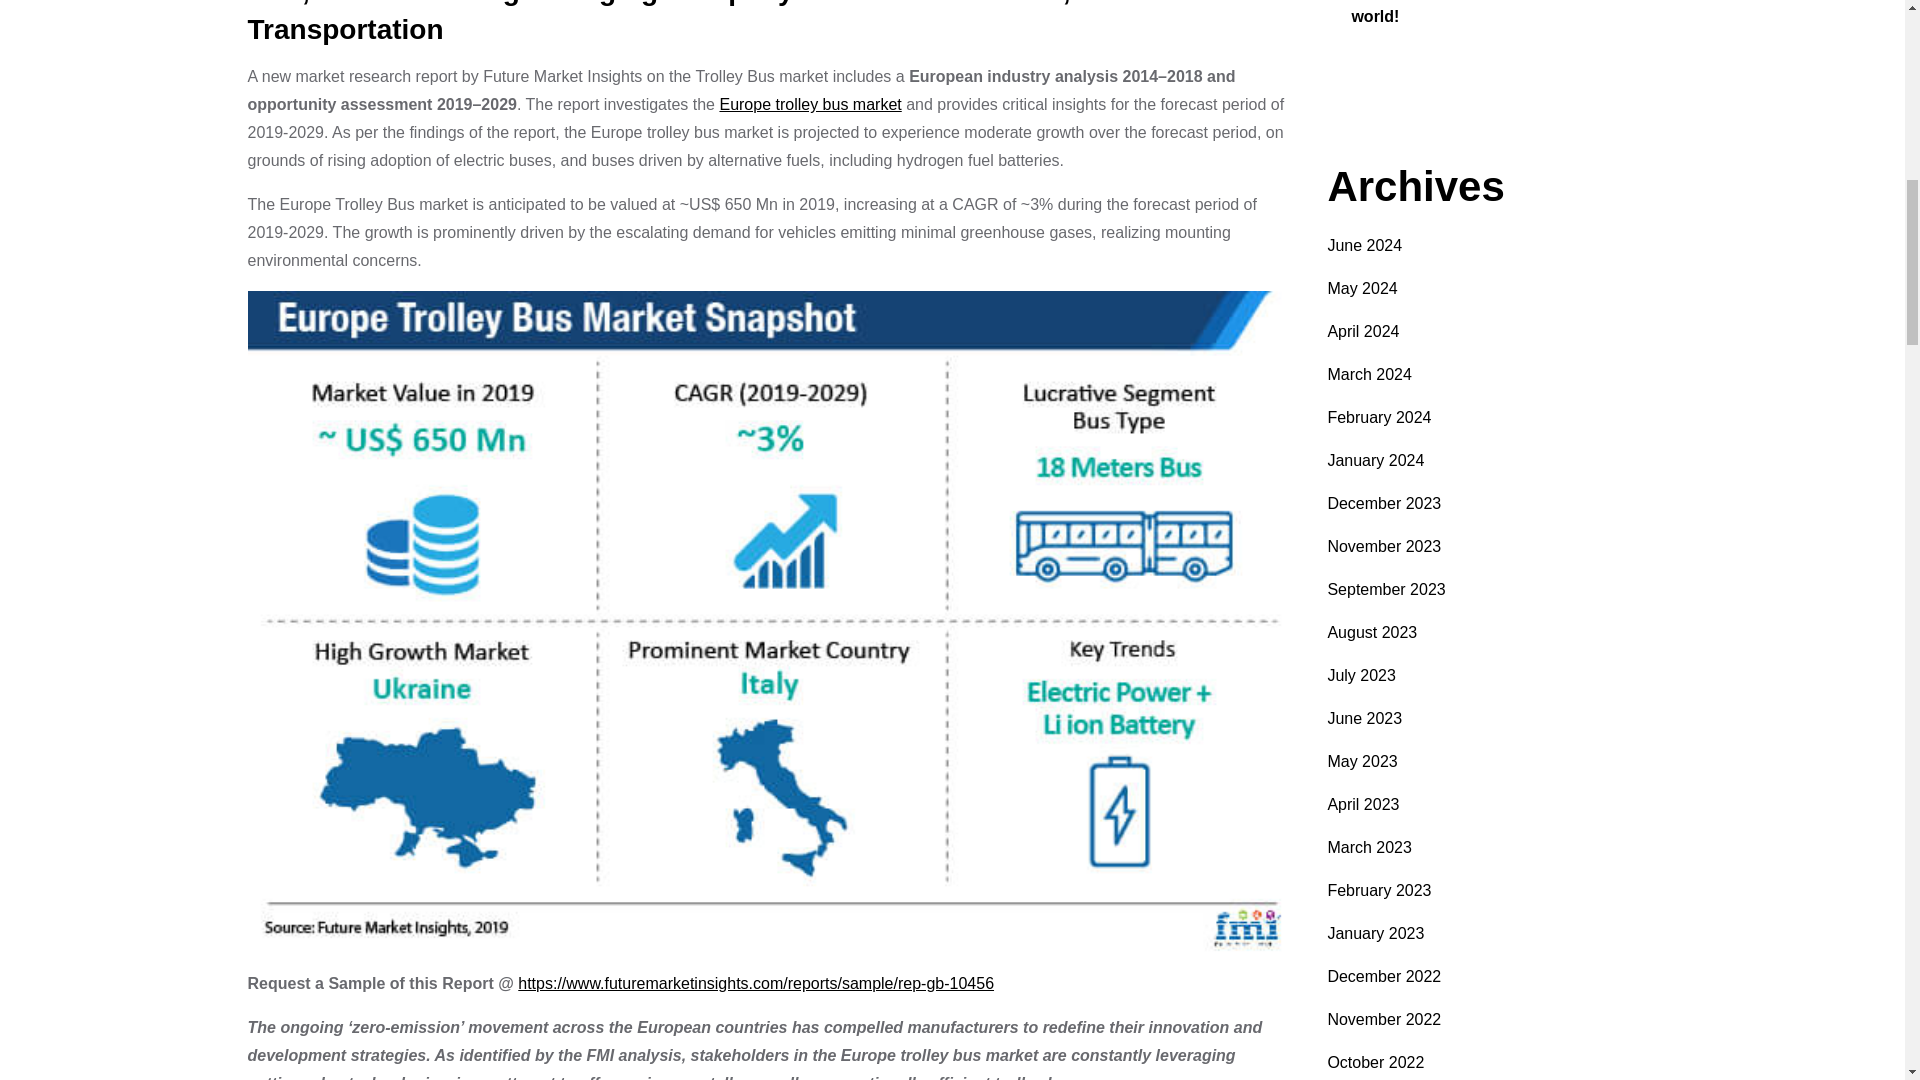 The image size is (1920, 1080). Describe the element at coordinates (1368, 374) in the screenshot. I see `March 2024` at that location.